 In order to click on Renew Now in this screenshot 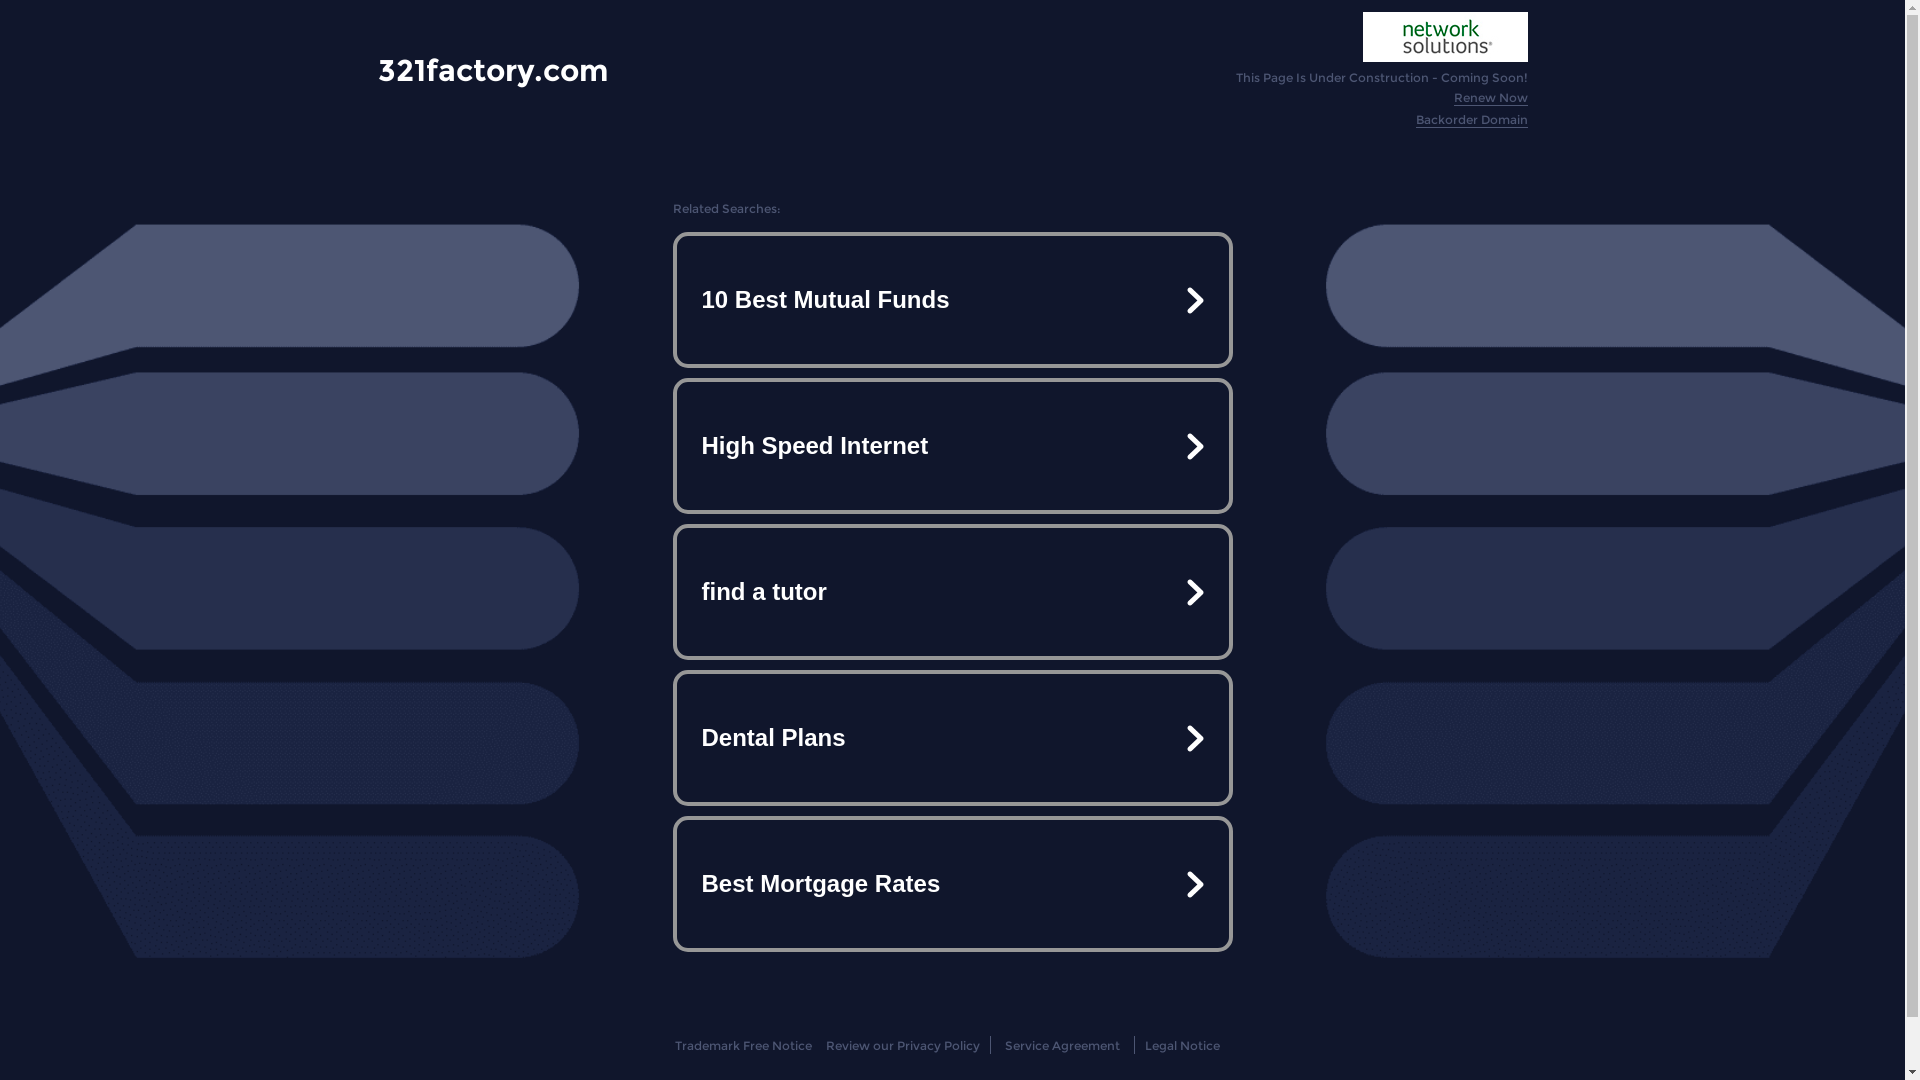, I will do `click(1491, 98)`.